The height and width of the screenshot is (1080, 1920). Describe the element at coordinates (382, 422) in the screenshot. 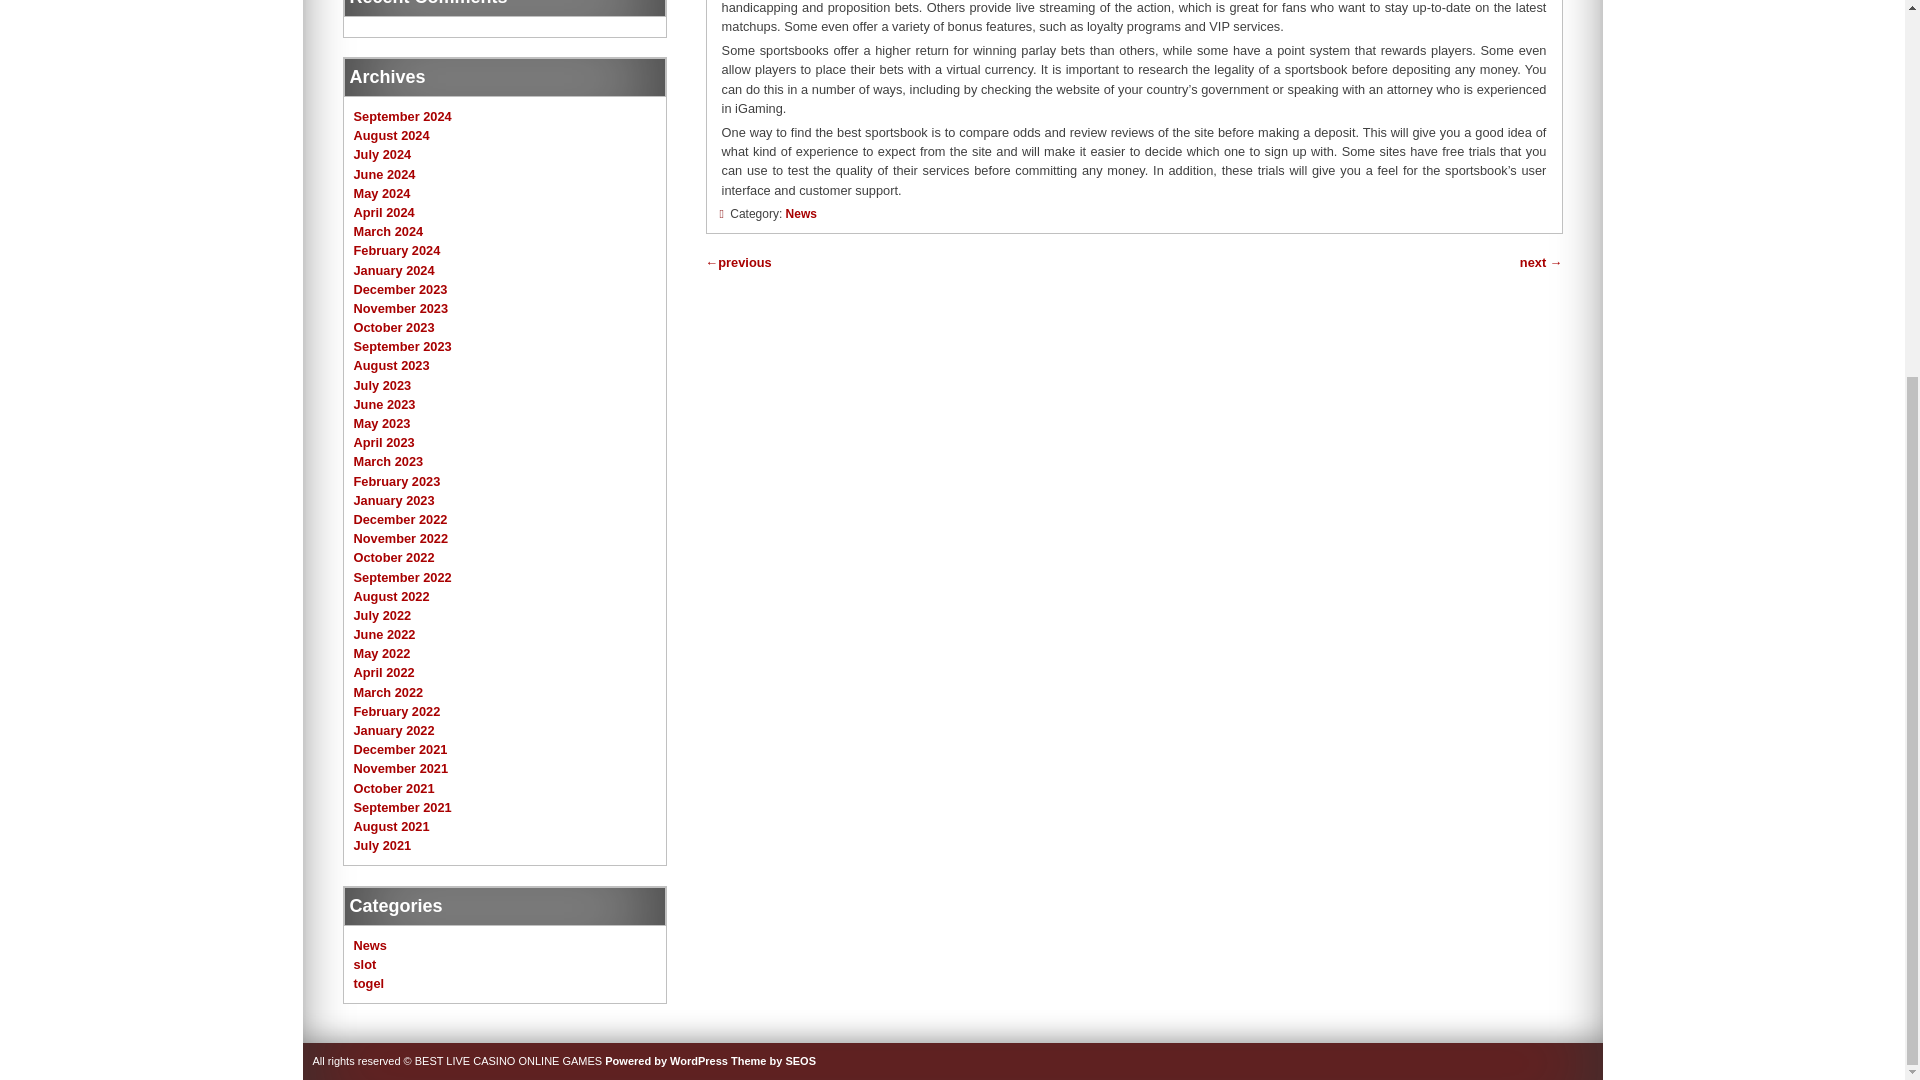

I see `May 2023` at that location.